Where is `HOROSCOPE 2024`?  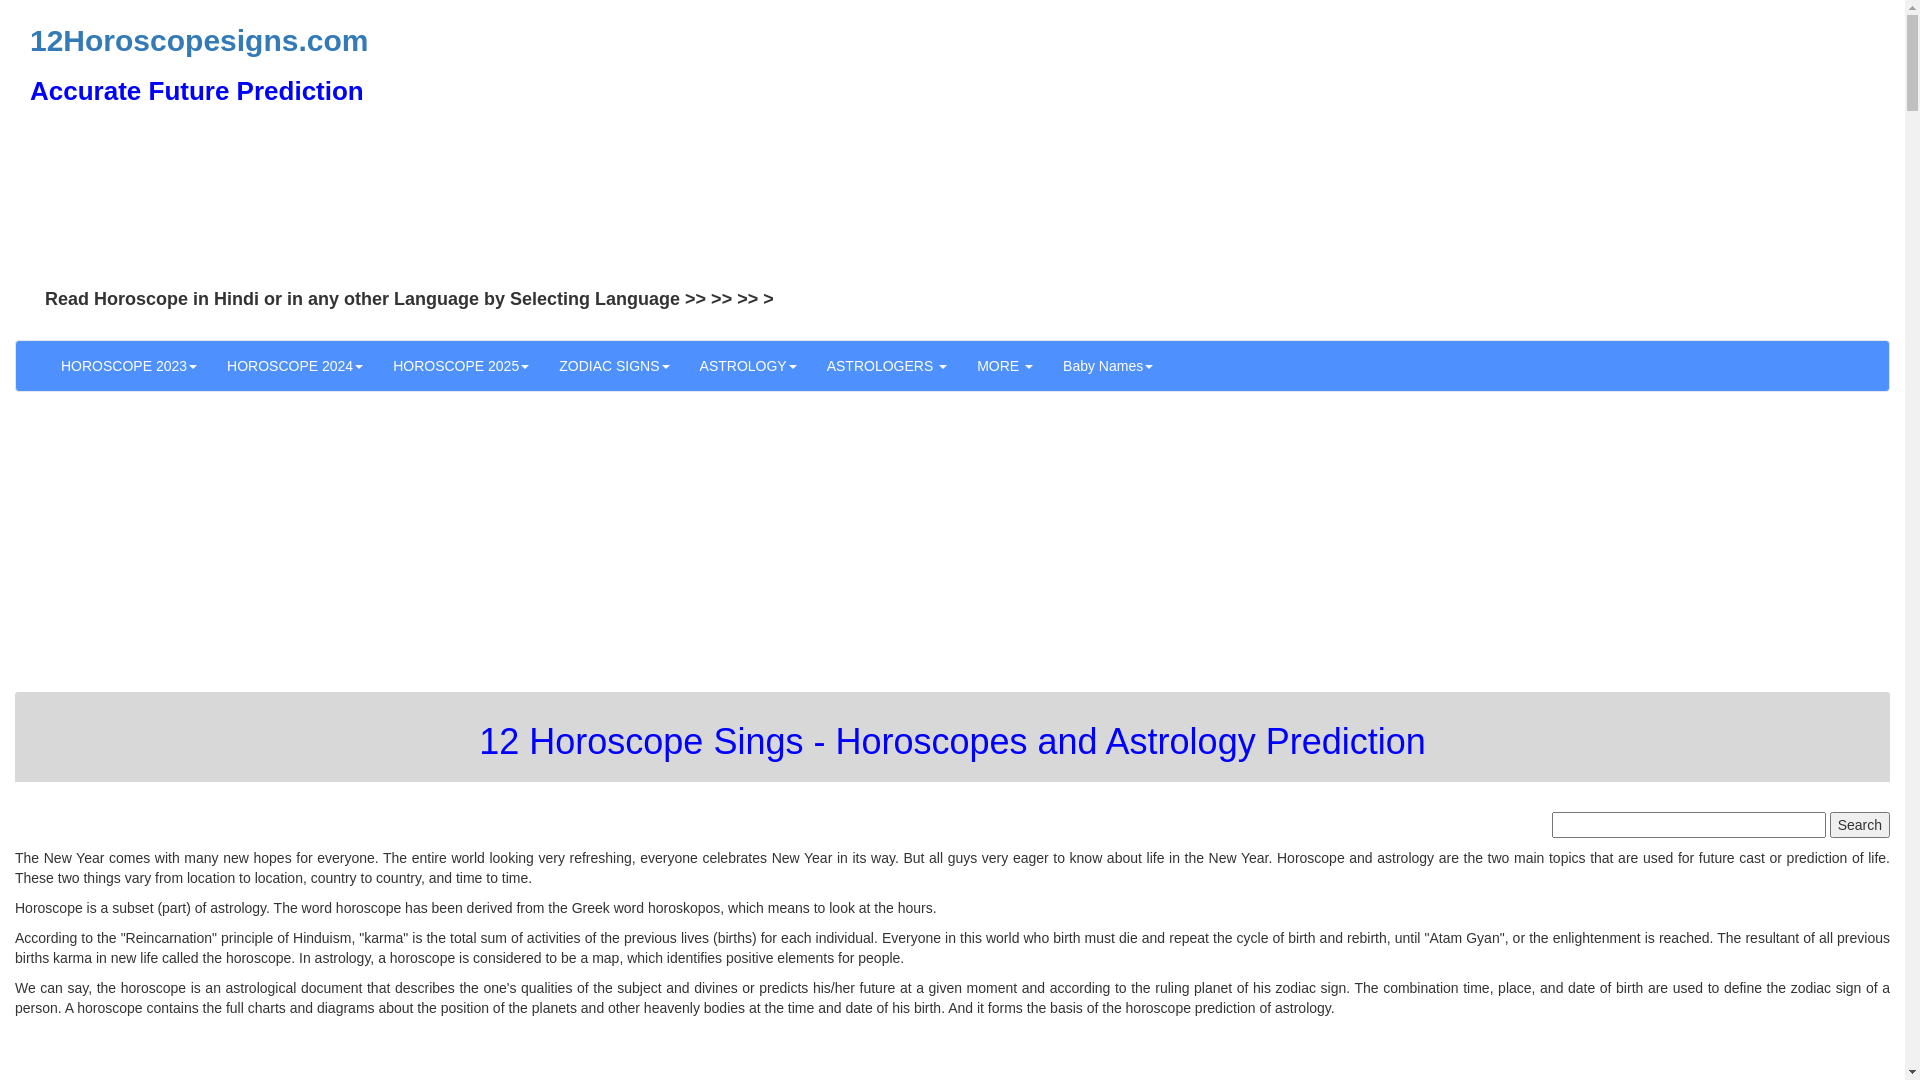
HOROSCOPE 2024 is located at coordinates (295, 366).